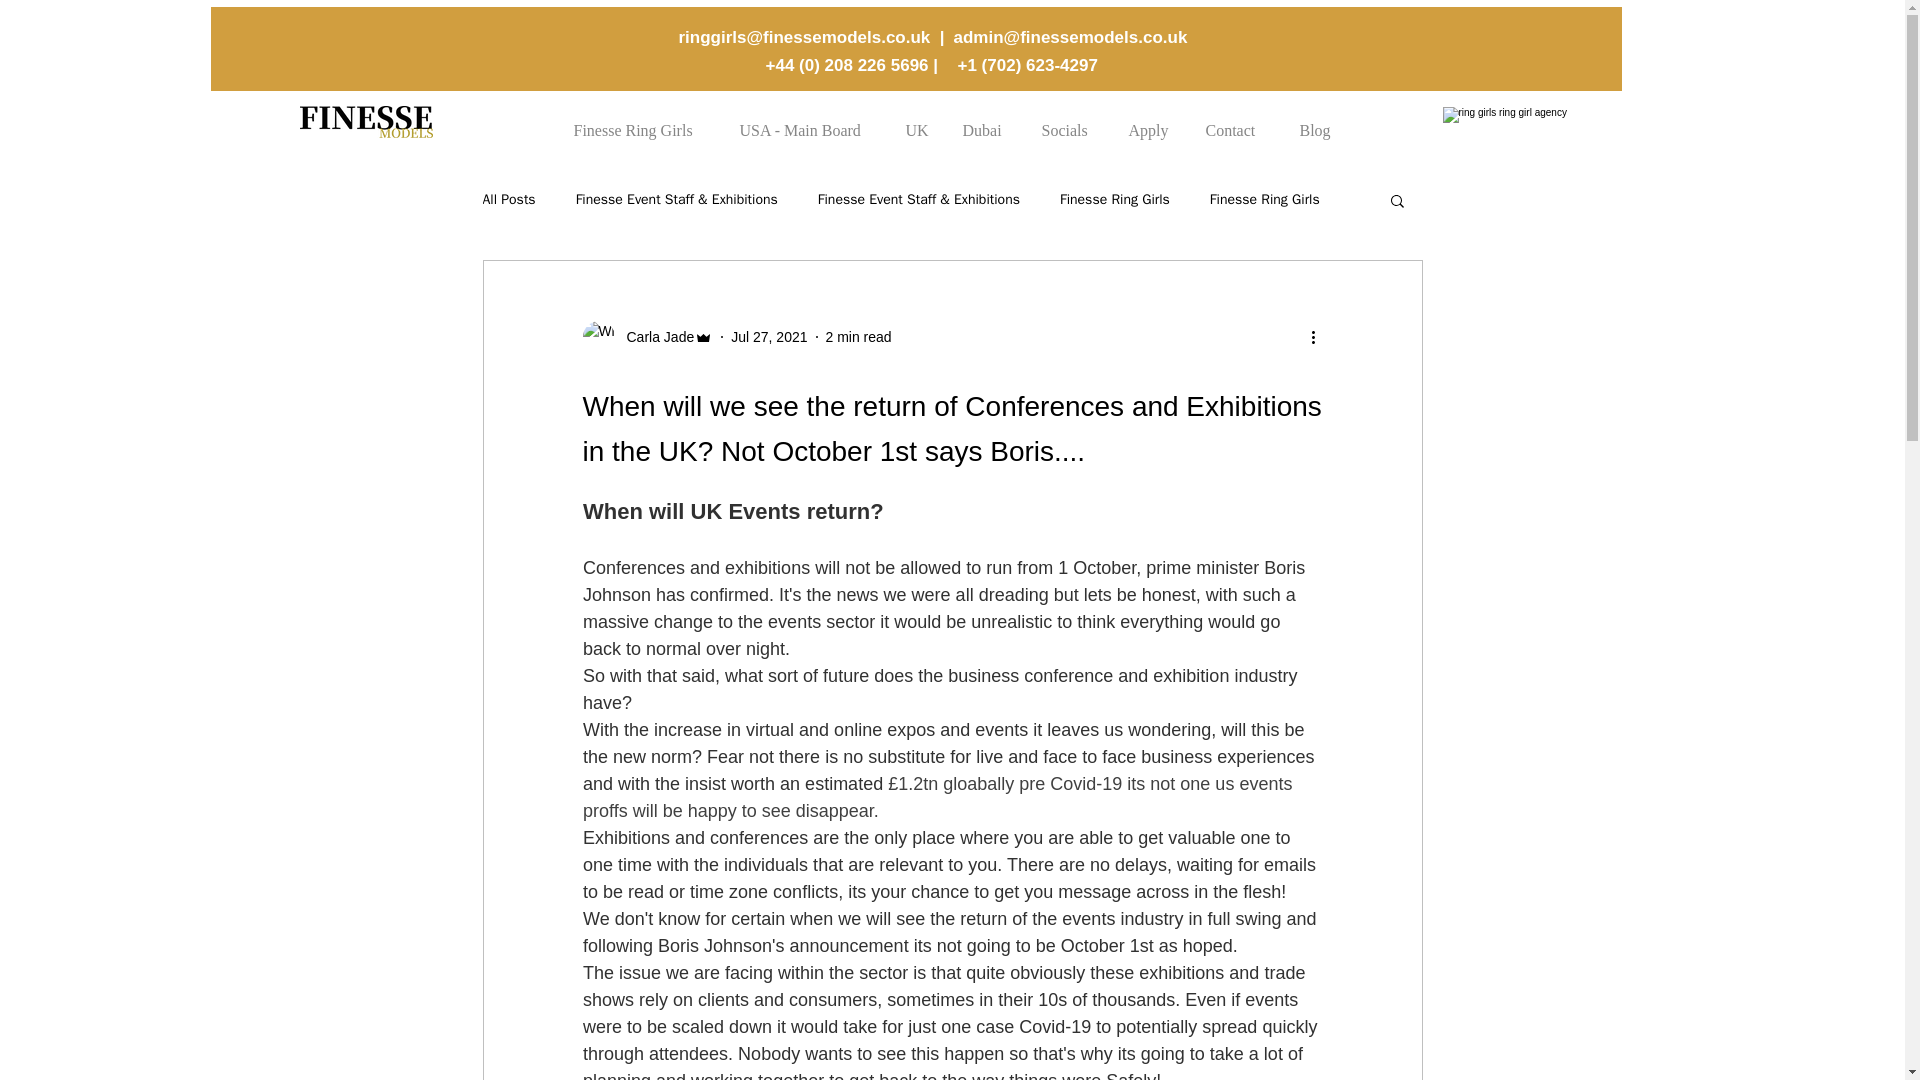  What do you see at coordinates (858, 336) in the screenshot?
I see `2 min read` at bounding box center [858, 336].